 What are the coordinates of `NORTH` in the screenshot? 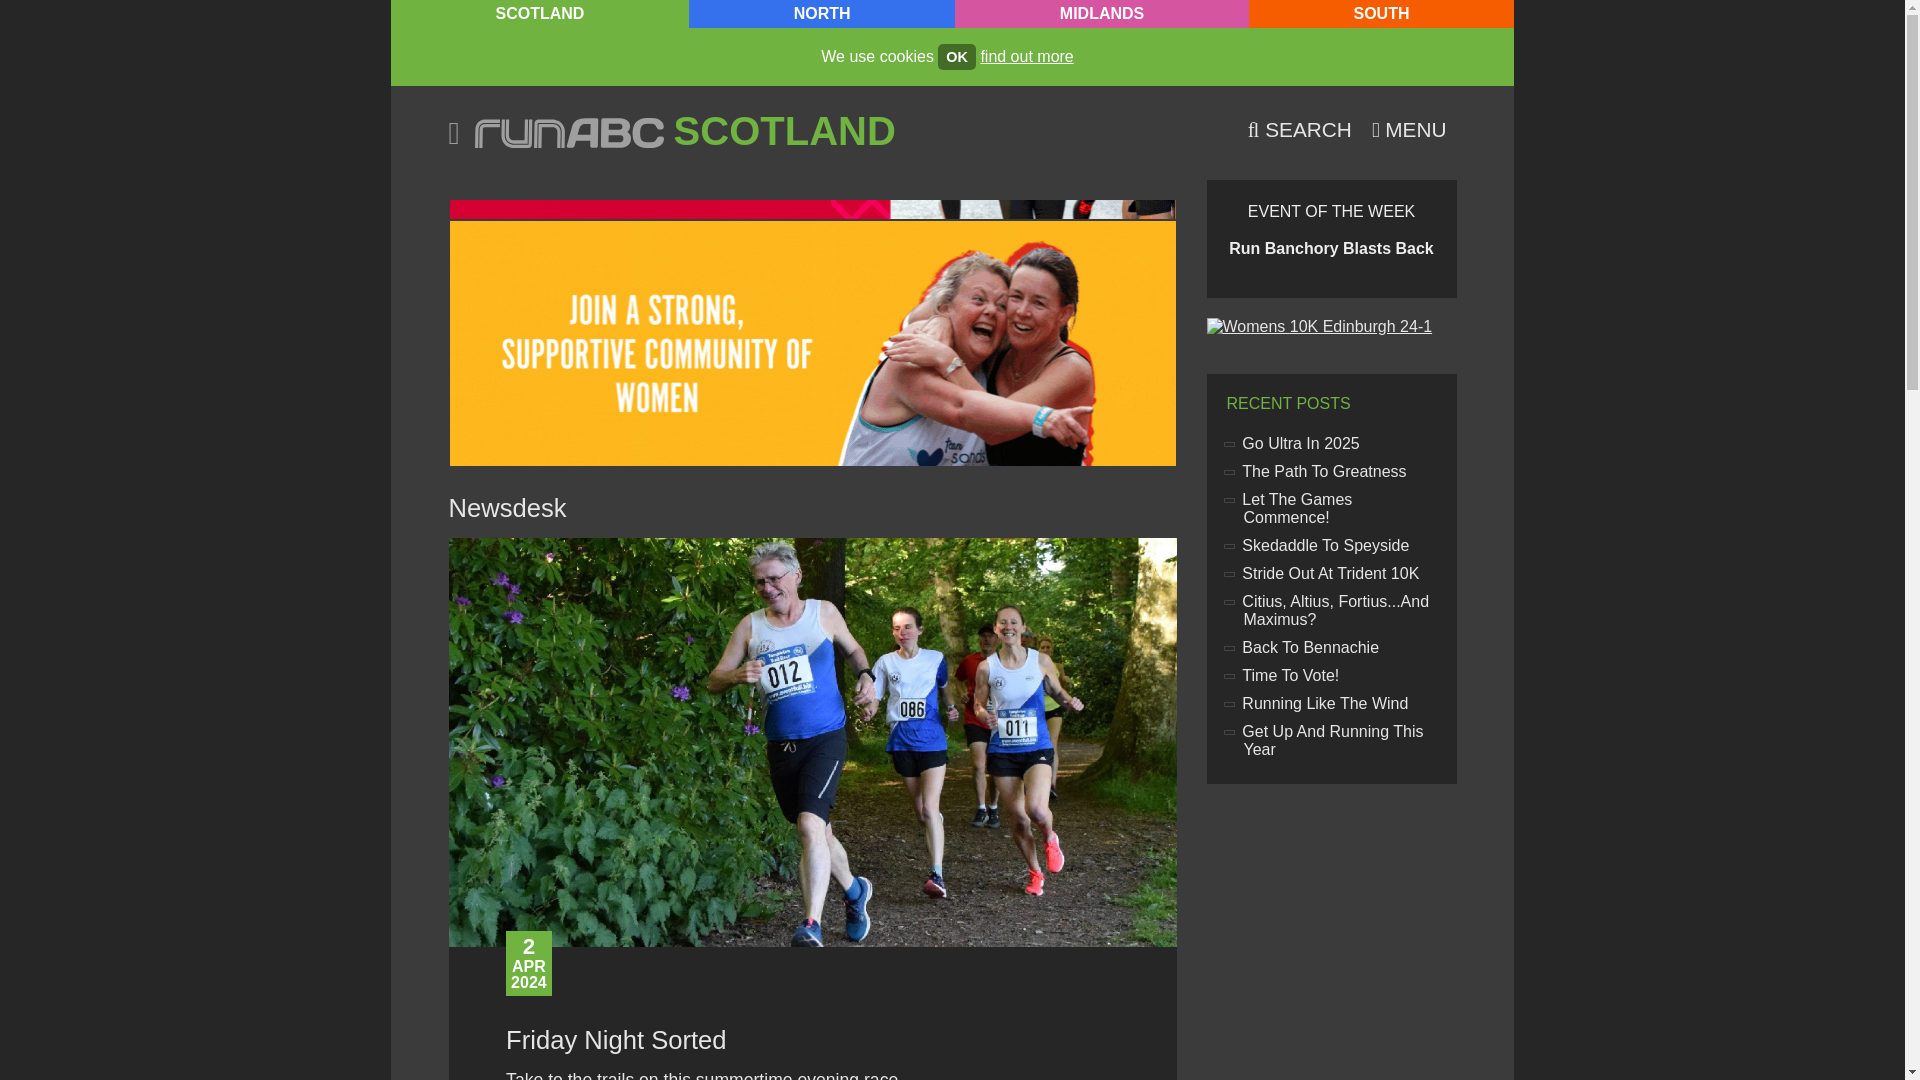 It's located at (822, 14).